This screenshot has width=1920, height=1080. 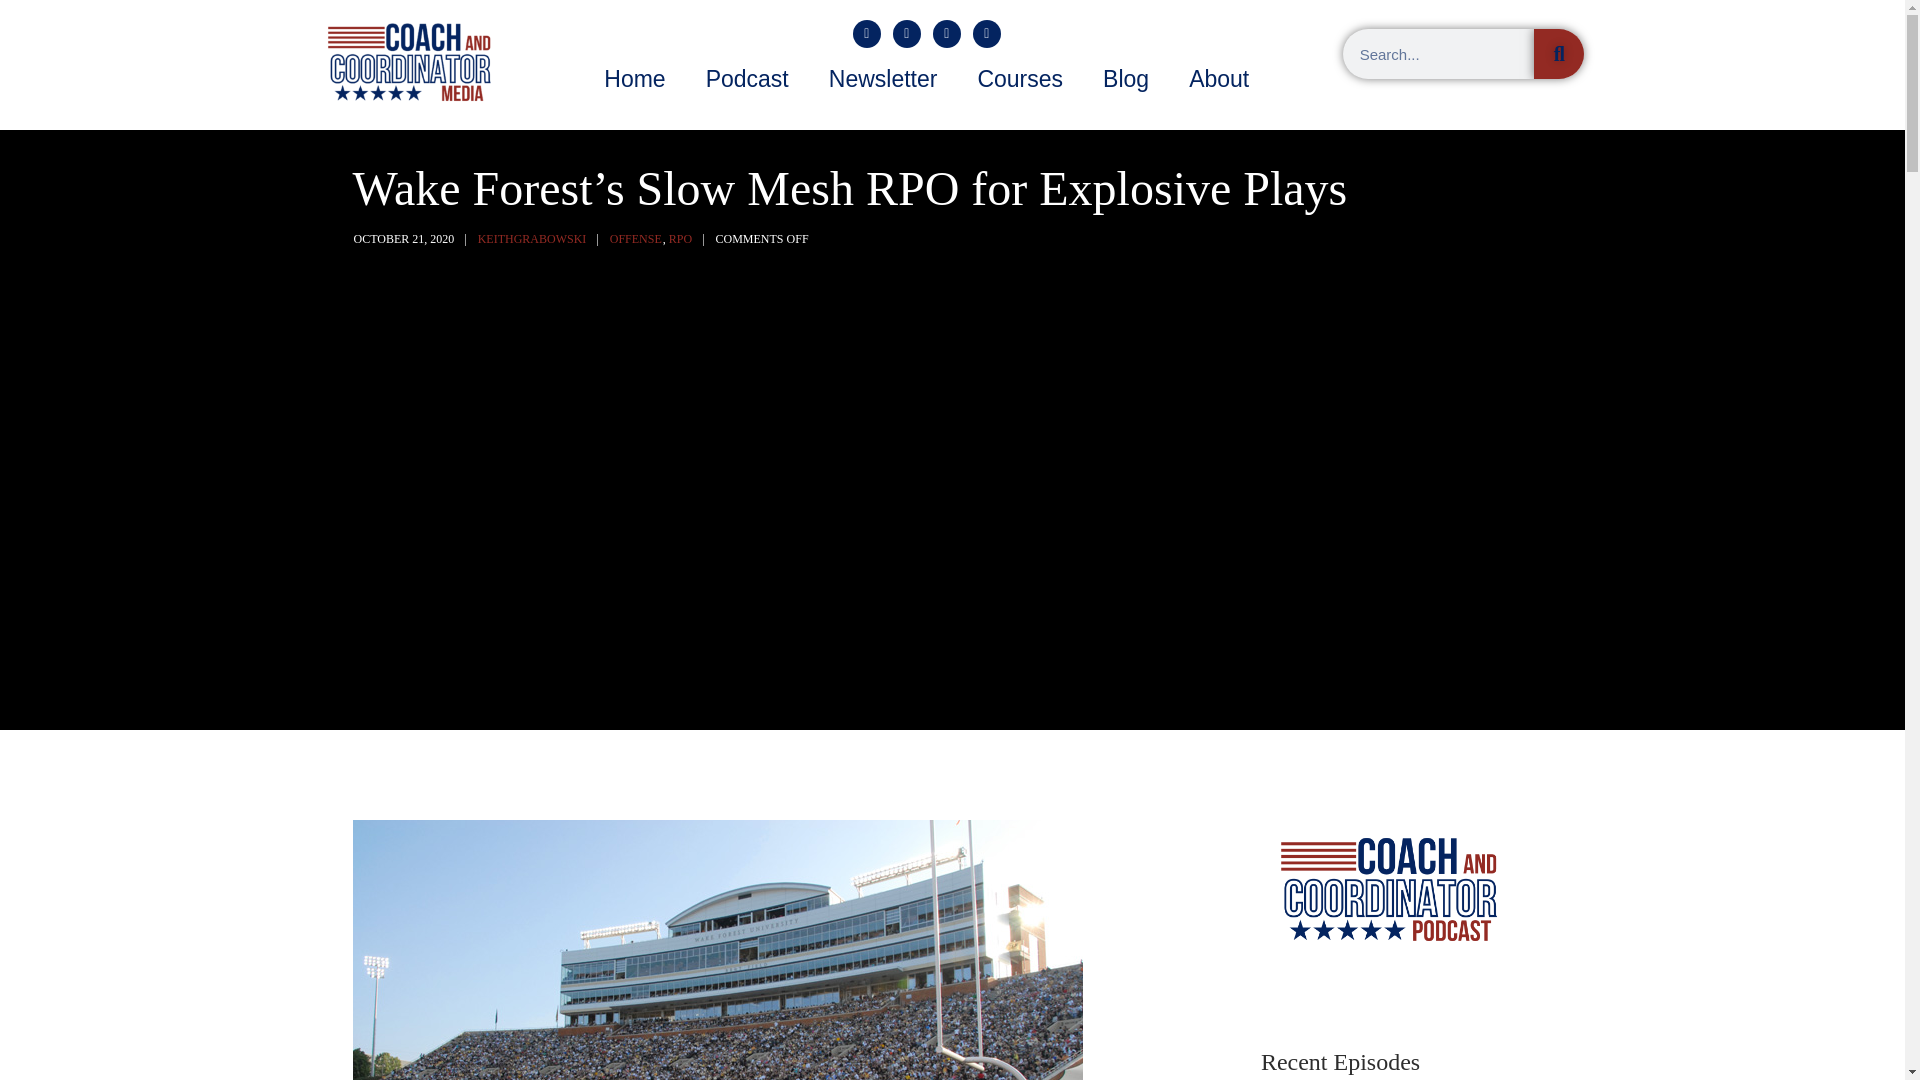 I want to click on Newsletter, so click(x=883, y=78).